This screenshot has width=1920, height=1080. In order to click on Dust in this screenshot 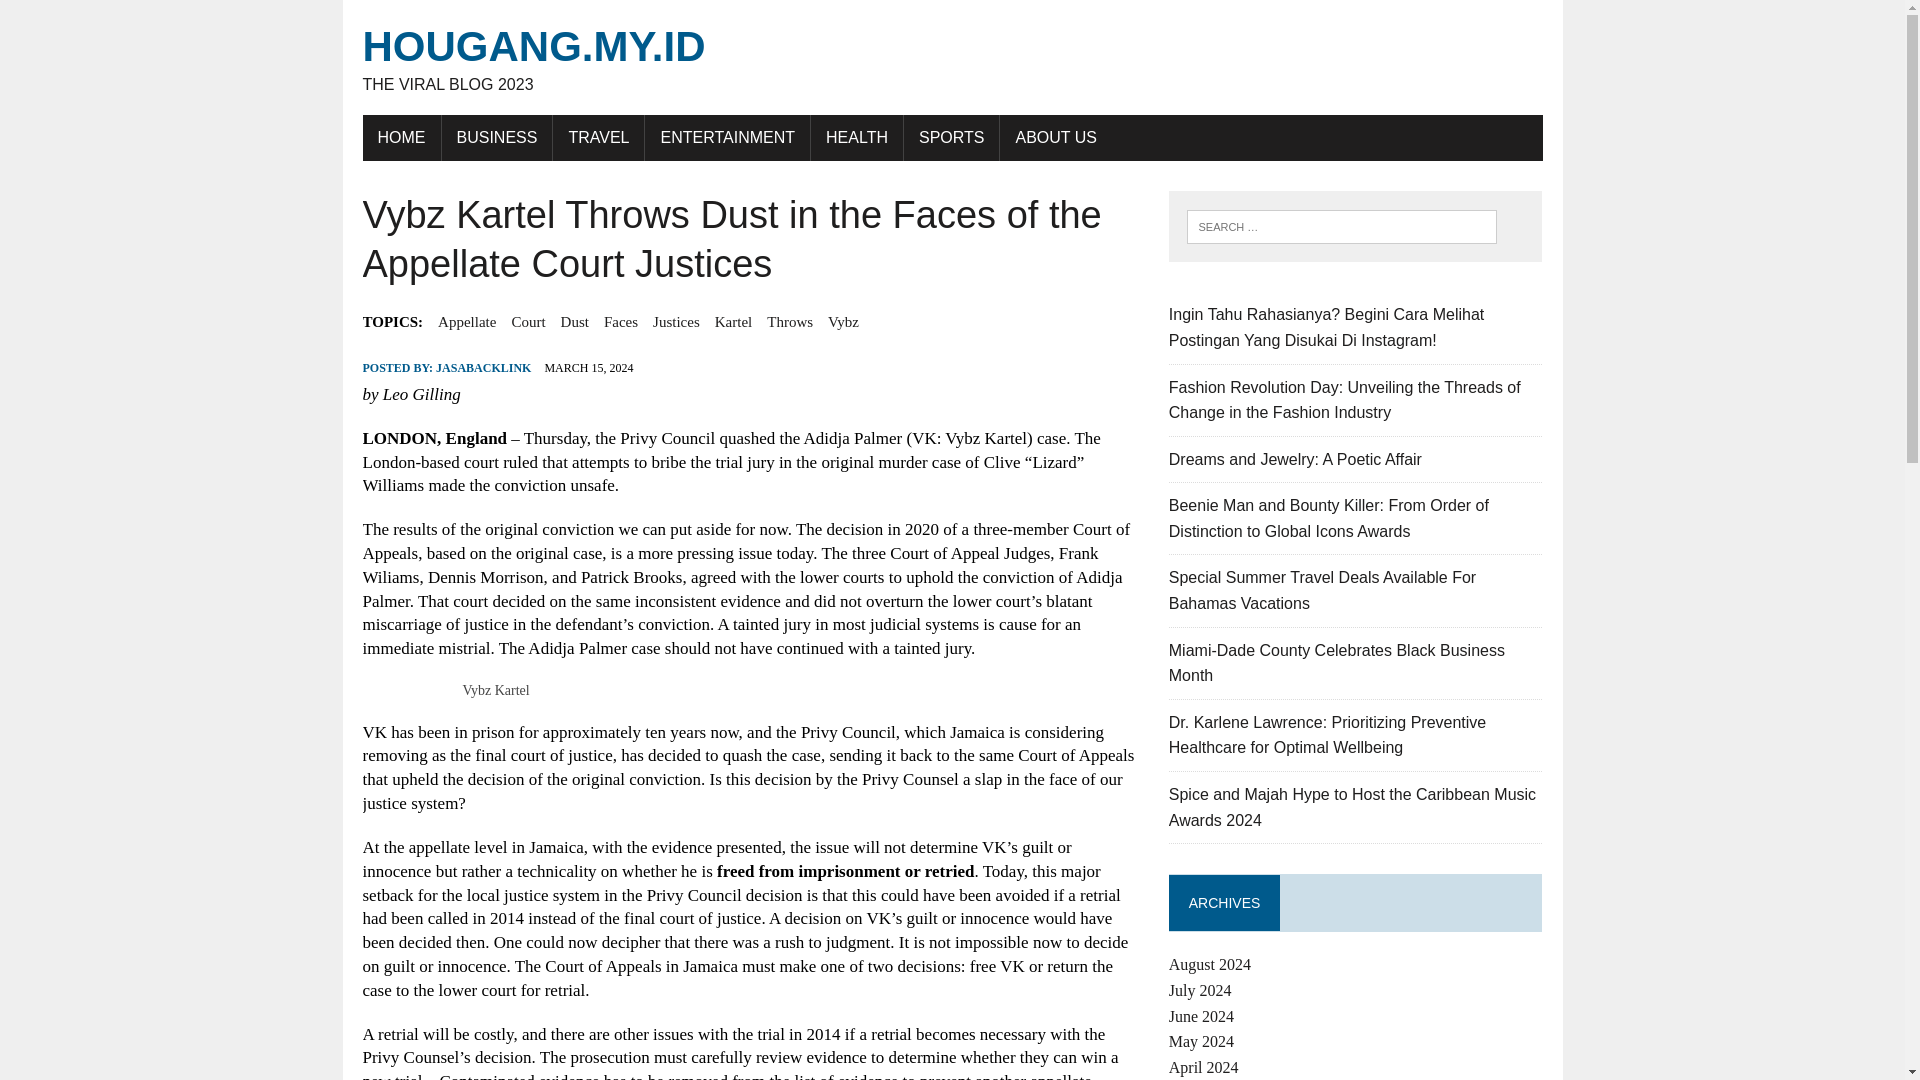, I will do `click(574, 321)`.